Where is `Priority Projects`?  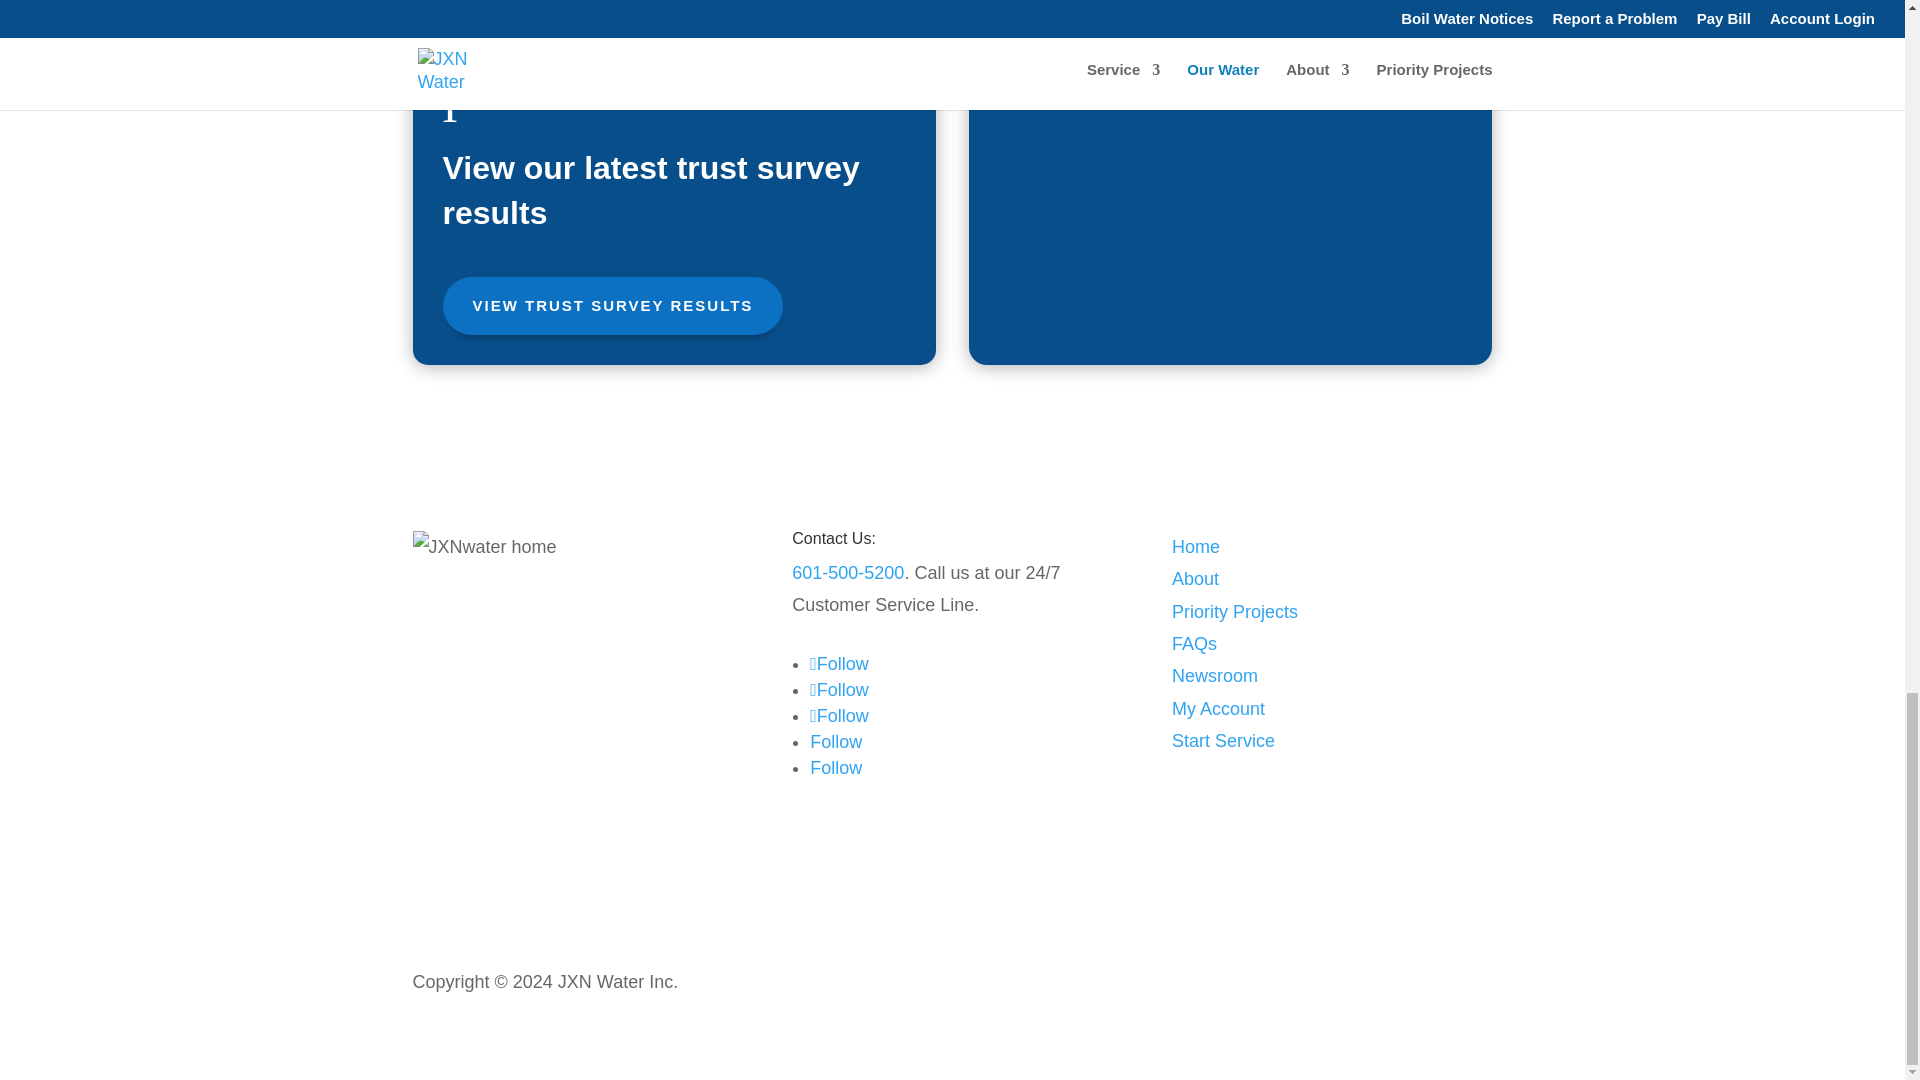
Priority Projects is located at coordinates (1234, 612).